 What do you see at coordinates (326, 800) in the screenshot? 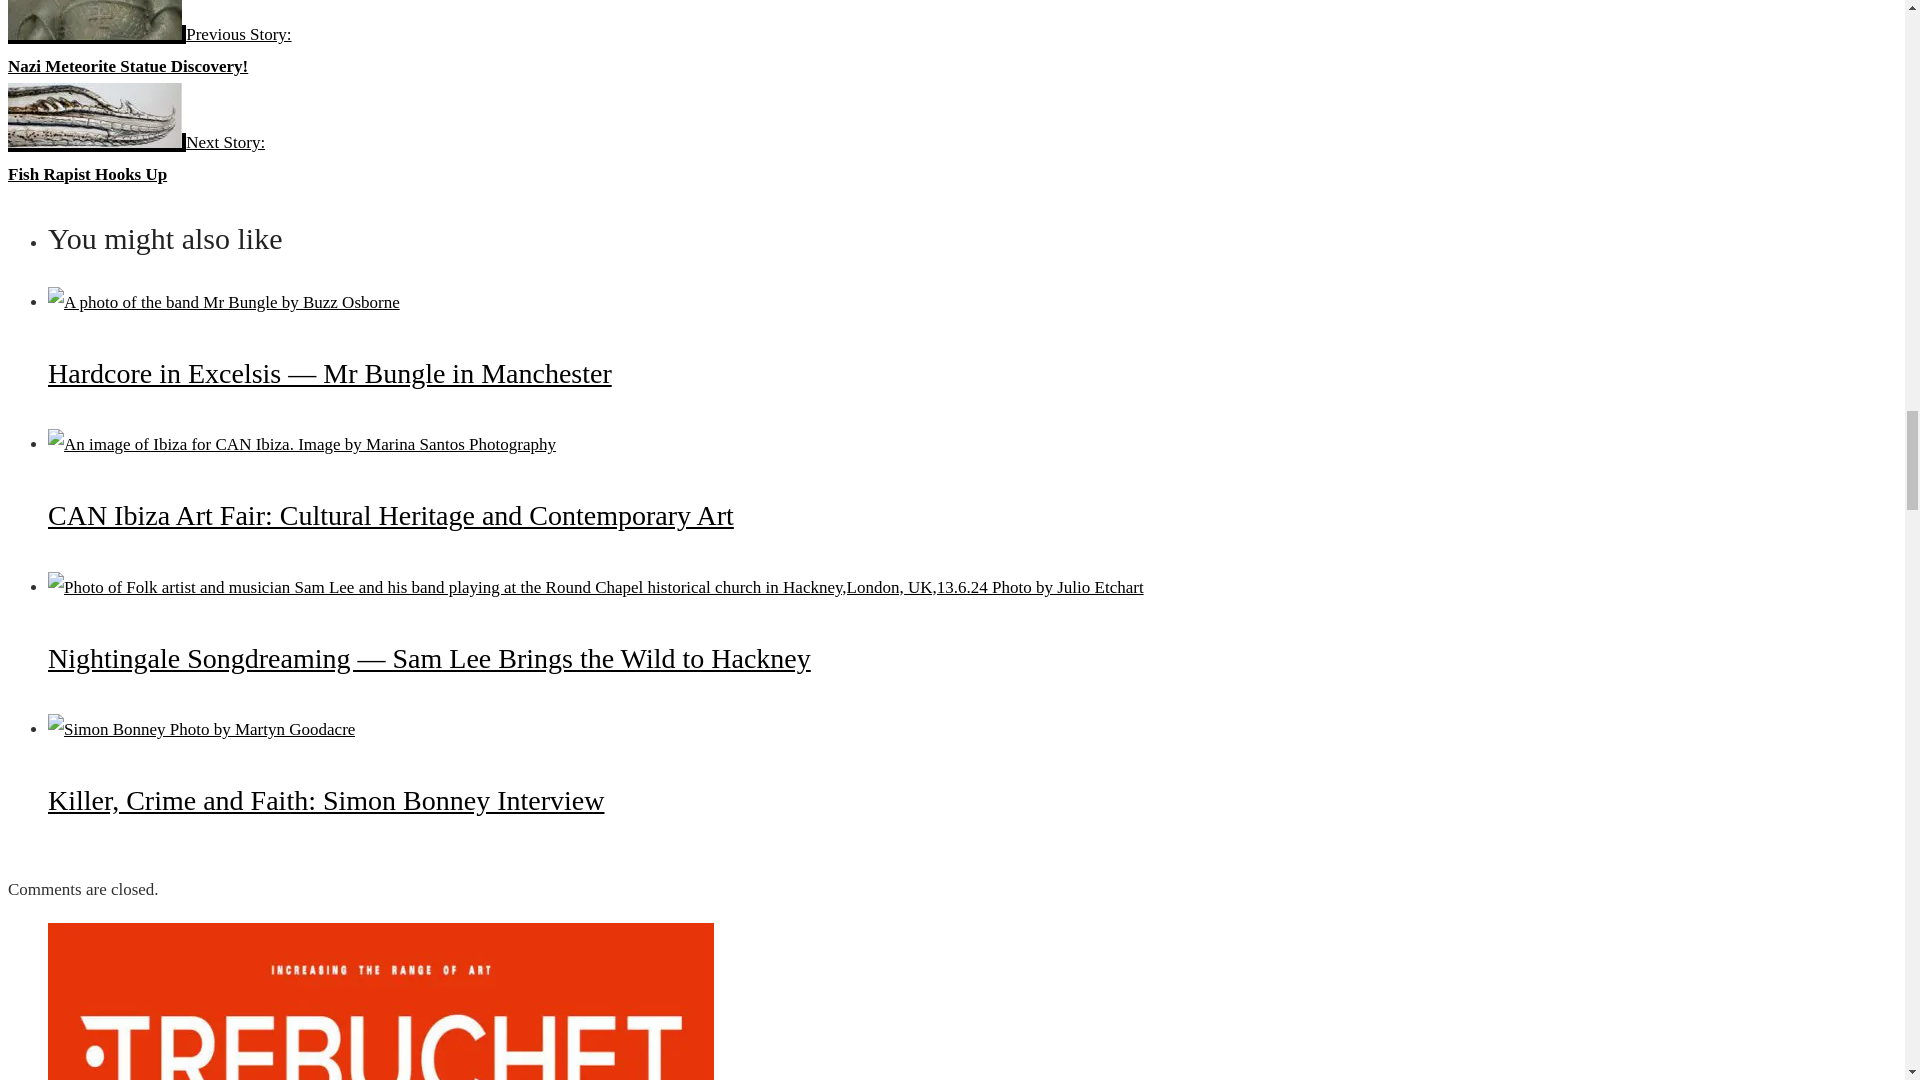
I see `Killer, Crime and Faith: Simon Bonney Interview` at bounding box center [326, 800].